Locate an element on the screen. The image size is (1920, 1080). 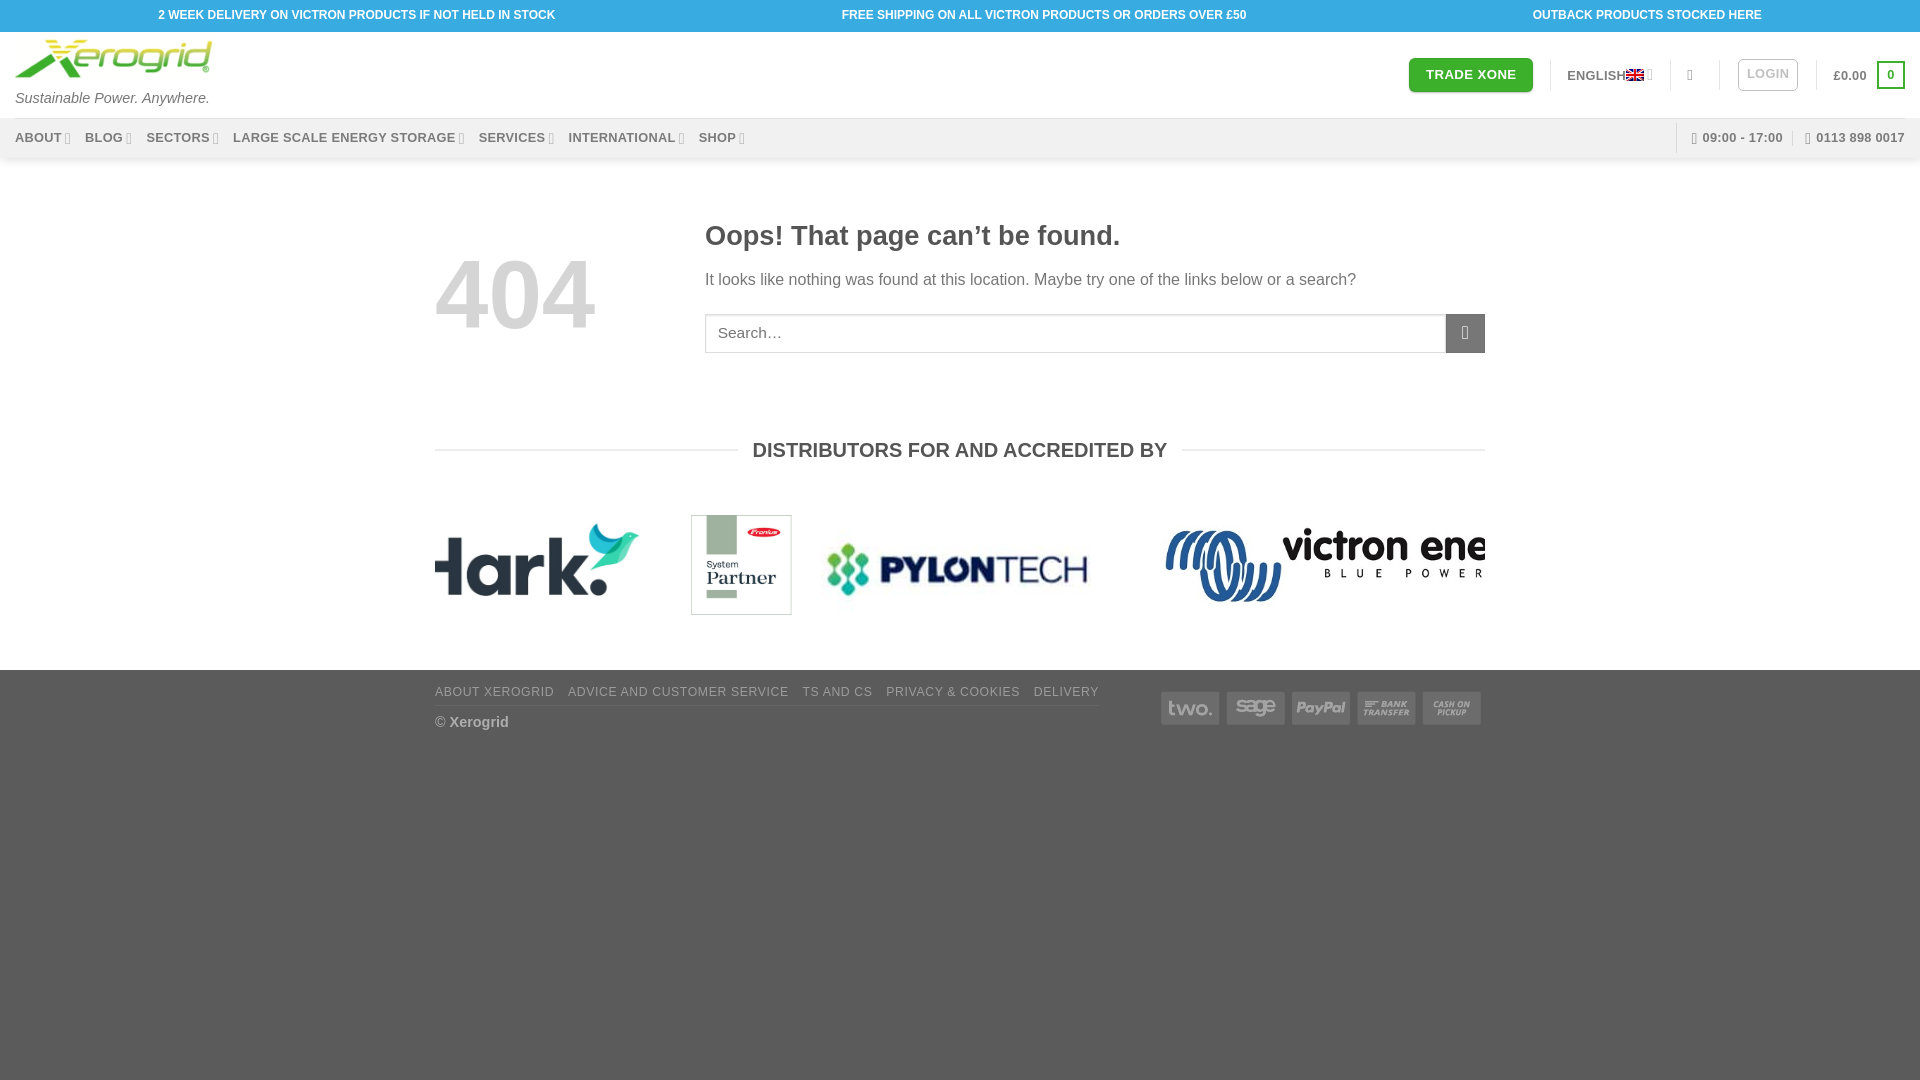
Cart is located at coordinates (1868, 74).